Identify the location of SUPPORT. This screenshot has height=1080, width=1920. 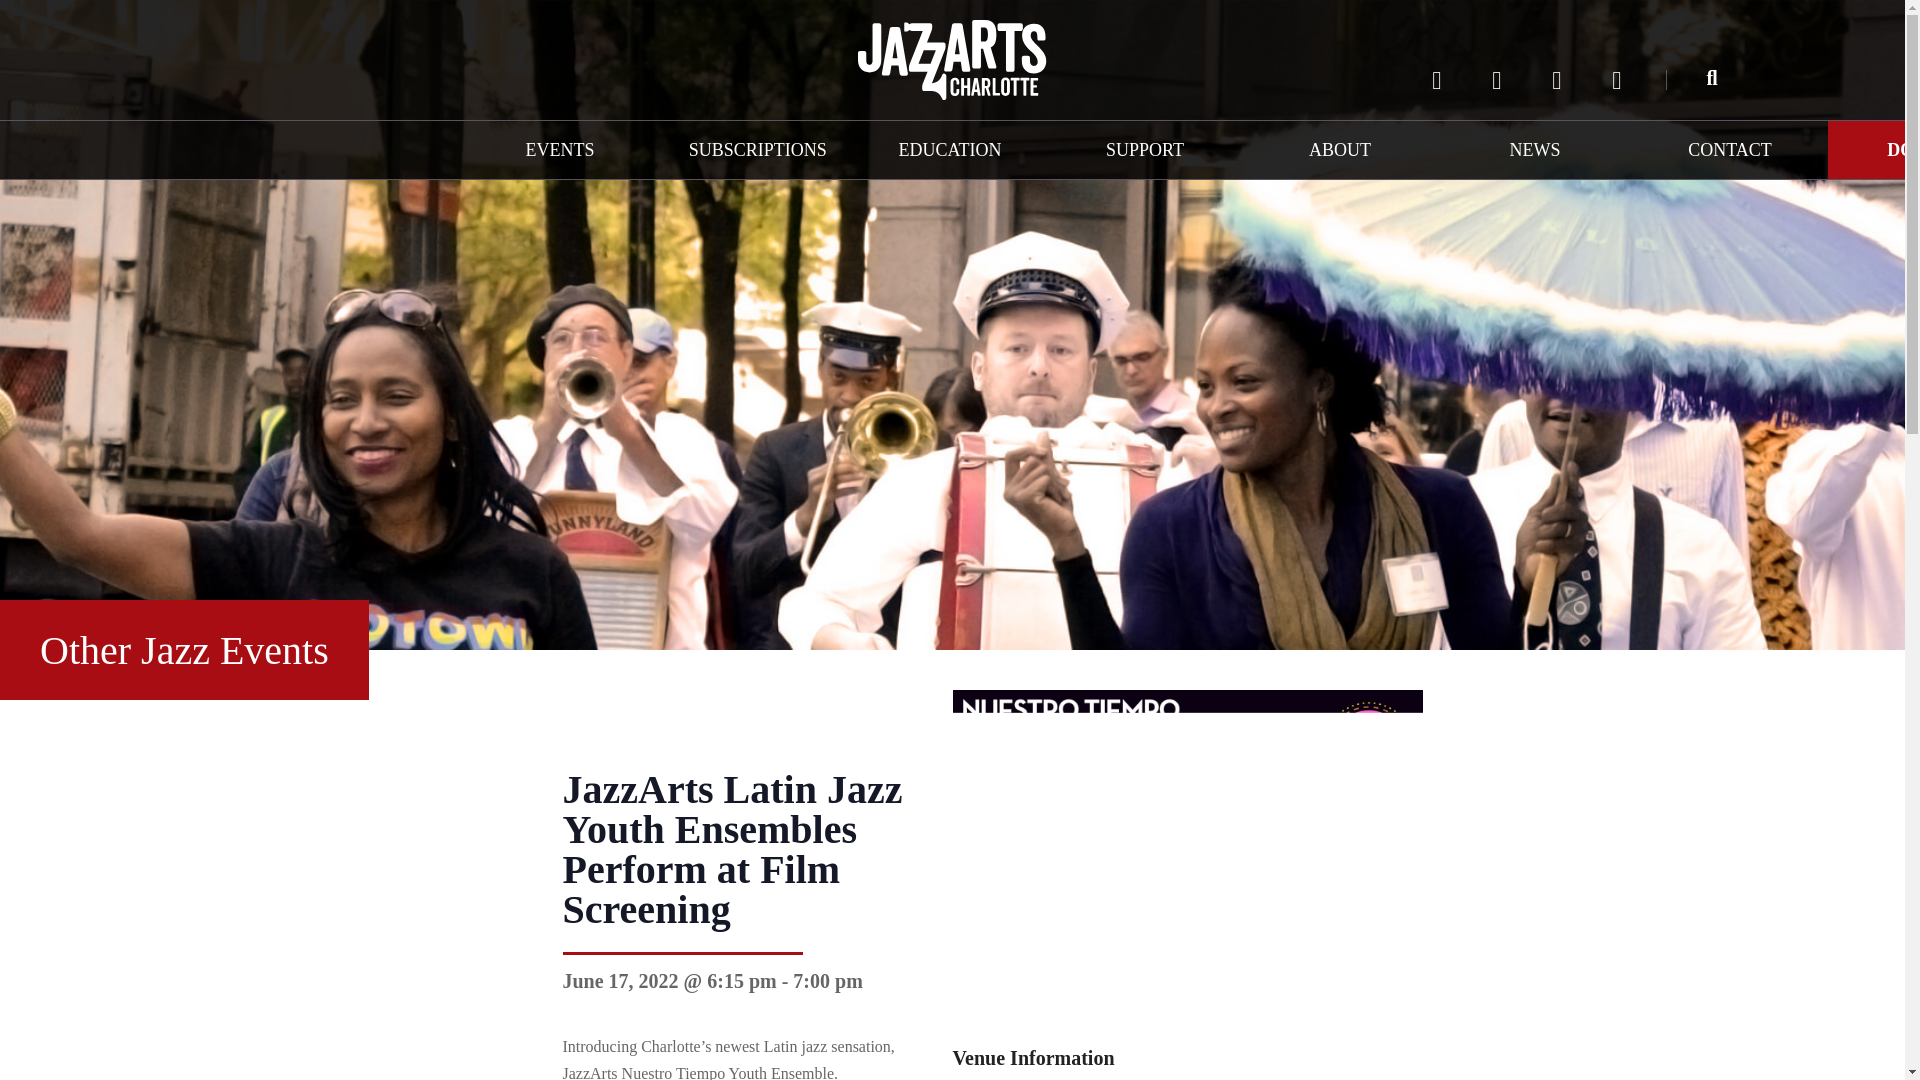
(1145, 150).